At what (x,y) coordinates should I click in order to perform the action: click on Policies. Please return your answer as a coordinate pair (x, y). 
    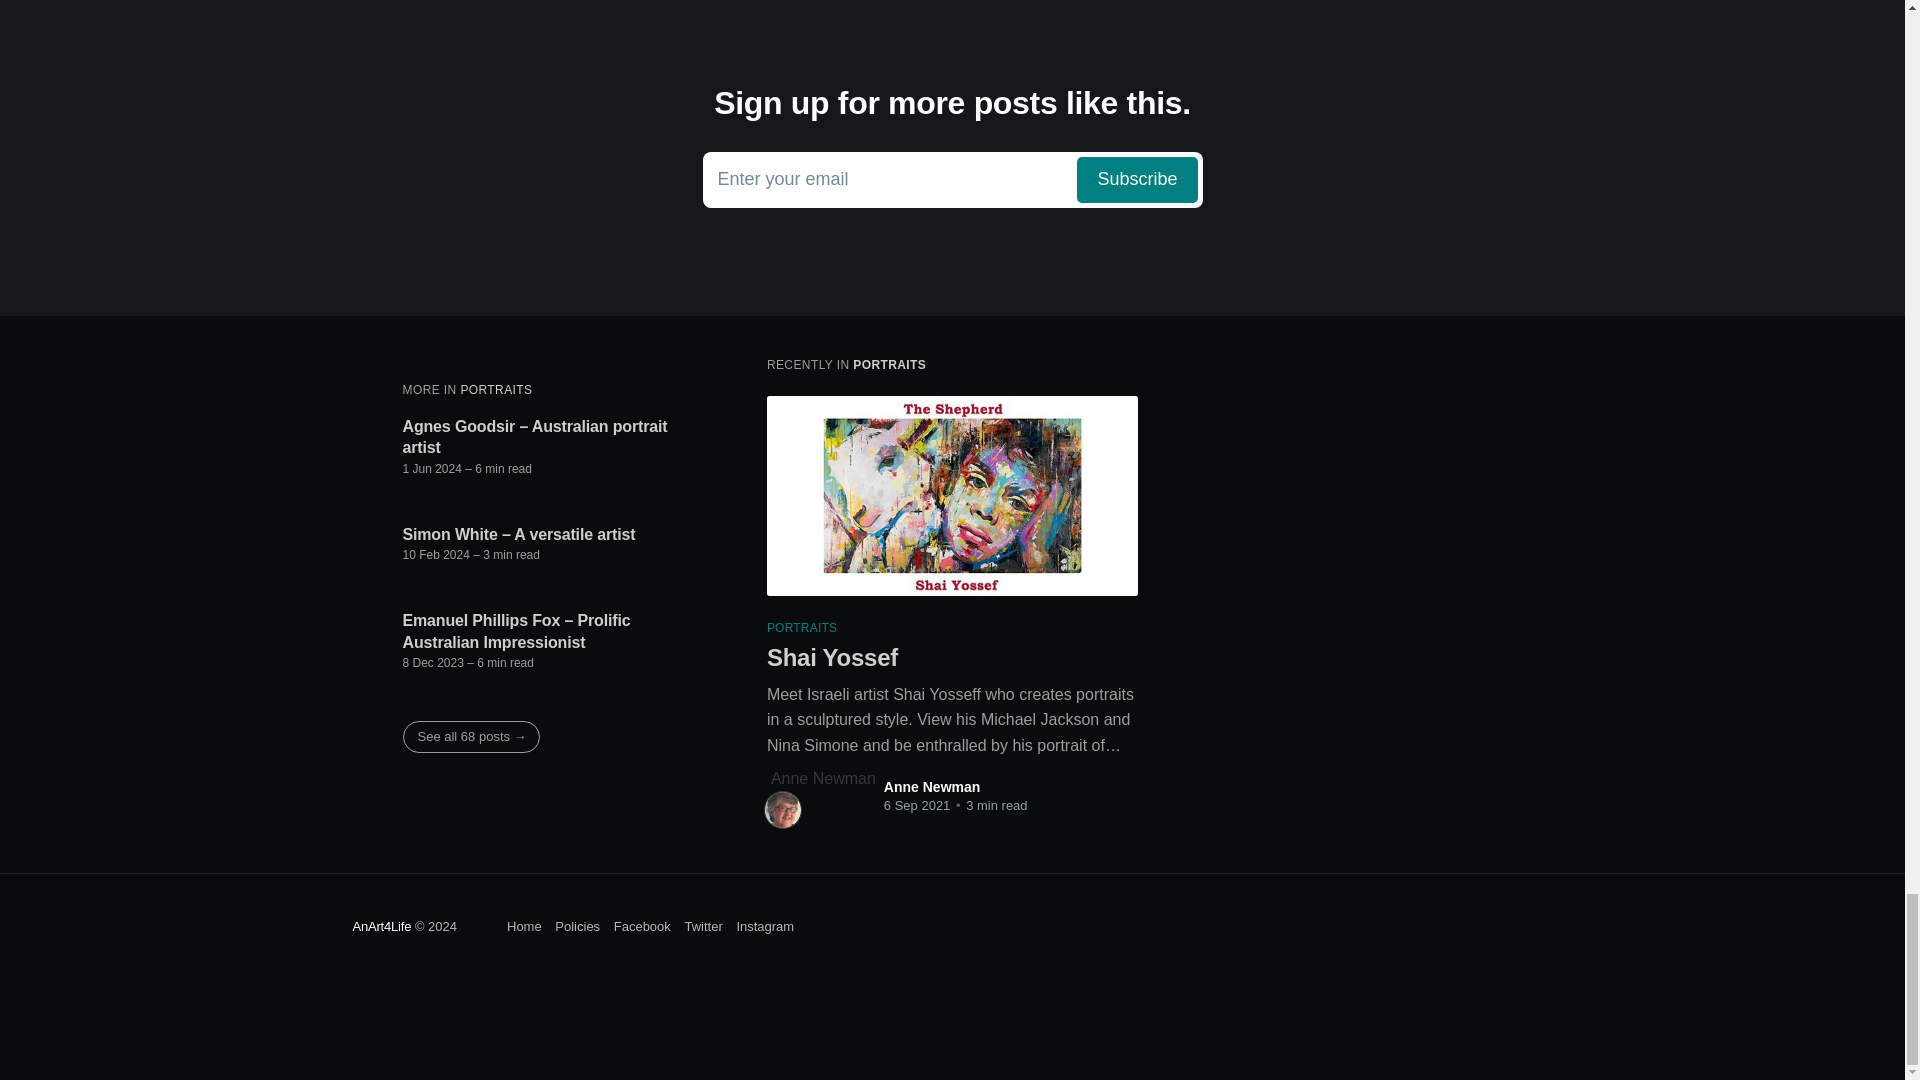
    Looking at the image, I should click on (524, 926).